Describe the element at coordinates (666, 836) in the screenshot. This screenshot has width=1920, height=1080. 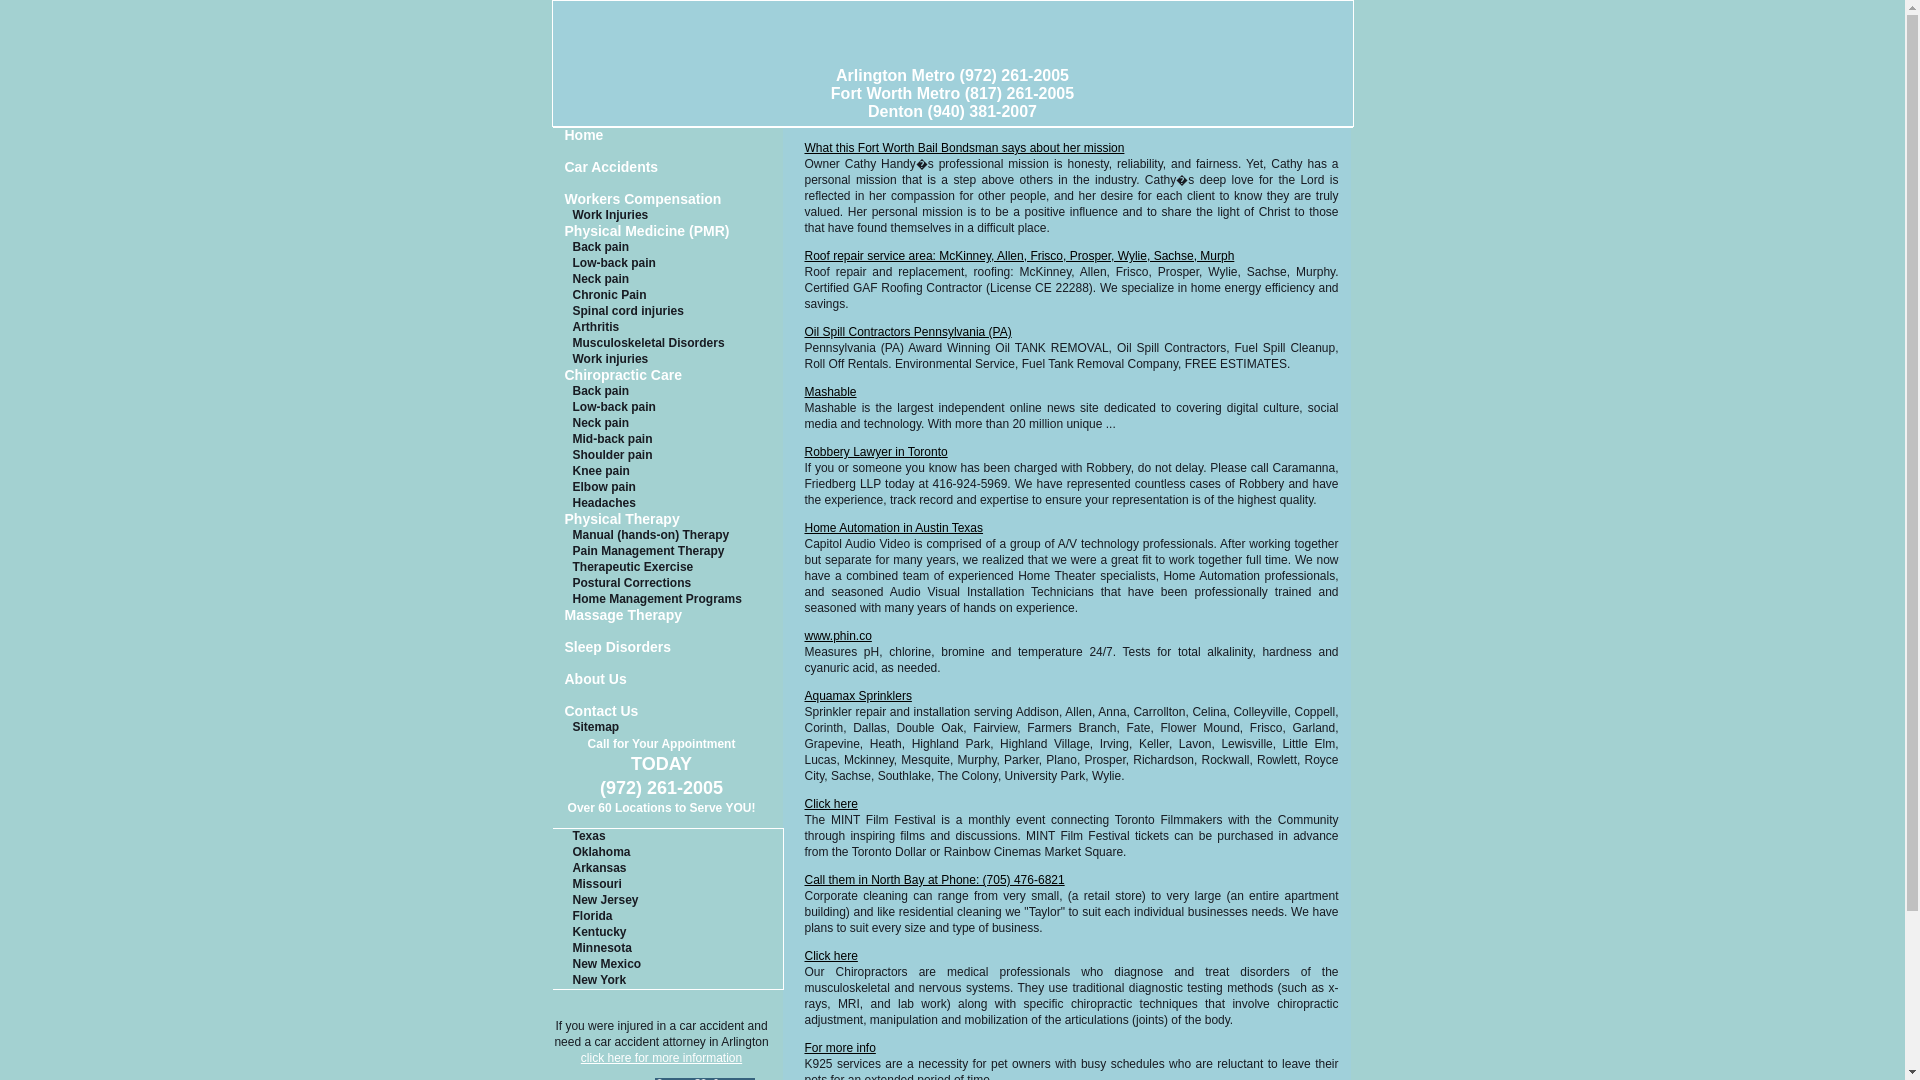
I see `Texas` at that location.